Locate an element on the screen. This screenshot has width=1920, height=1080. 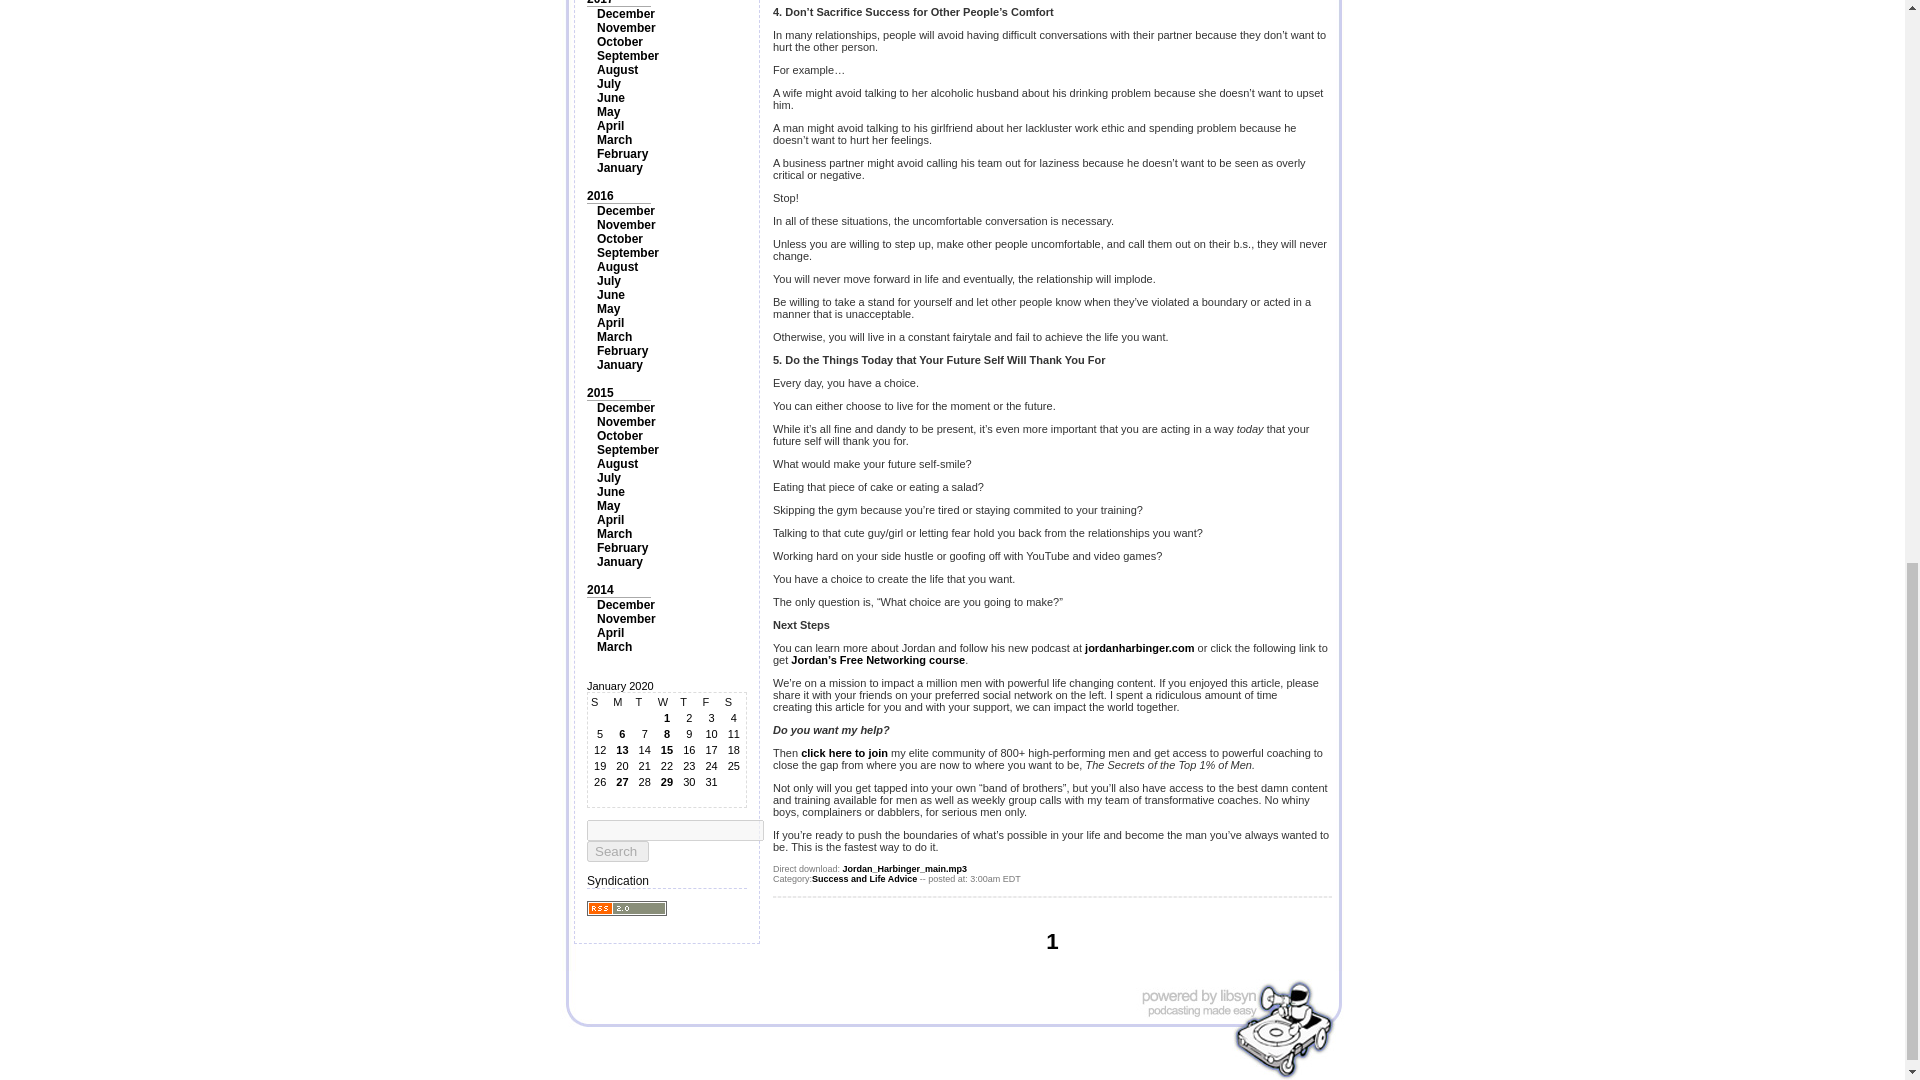
Friday is located at coordinates (710, 702).